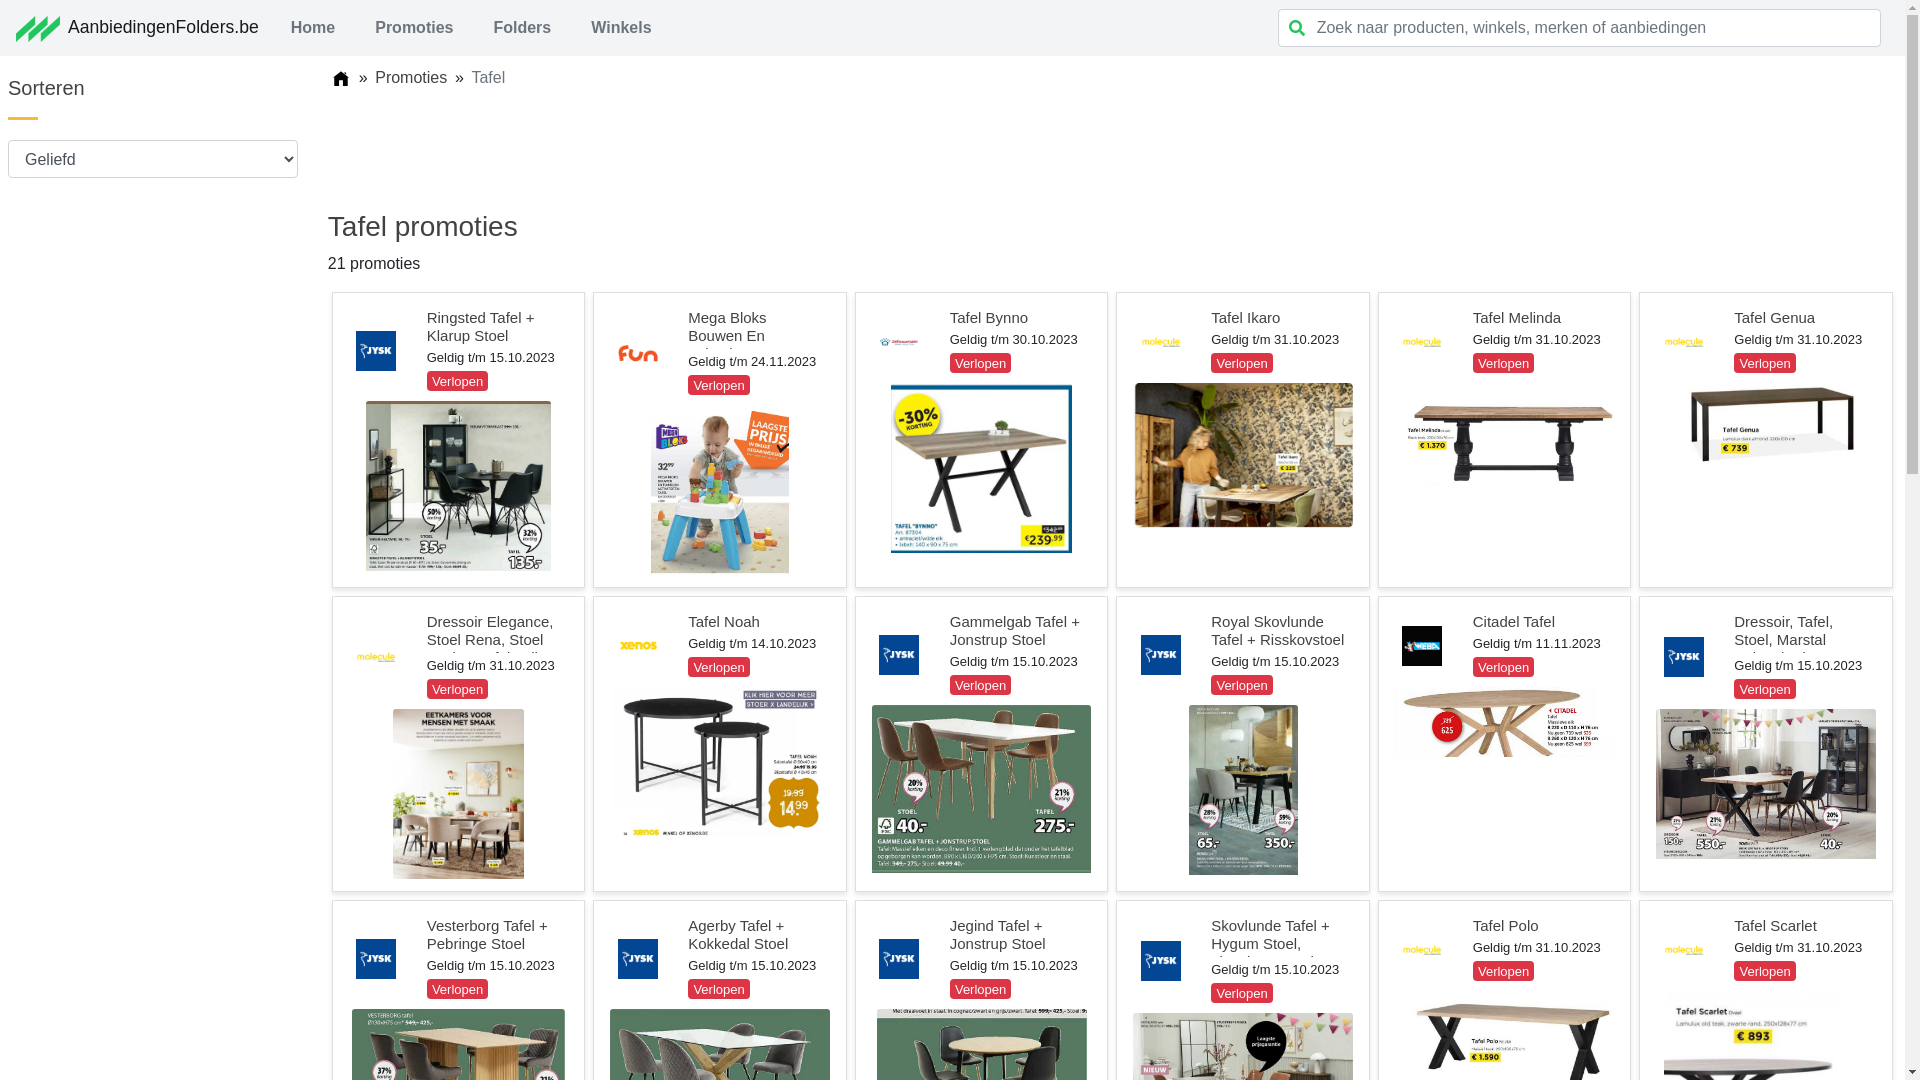  What do you see at coordinates (1784, 648) in the screenshot?
I see `Dressoir, Tafel, Stoel, Marstal Spiegel, Virum Vitrinekast` at bounding box center [1784, 648].